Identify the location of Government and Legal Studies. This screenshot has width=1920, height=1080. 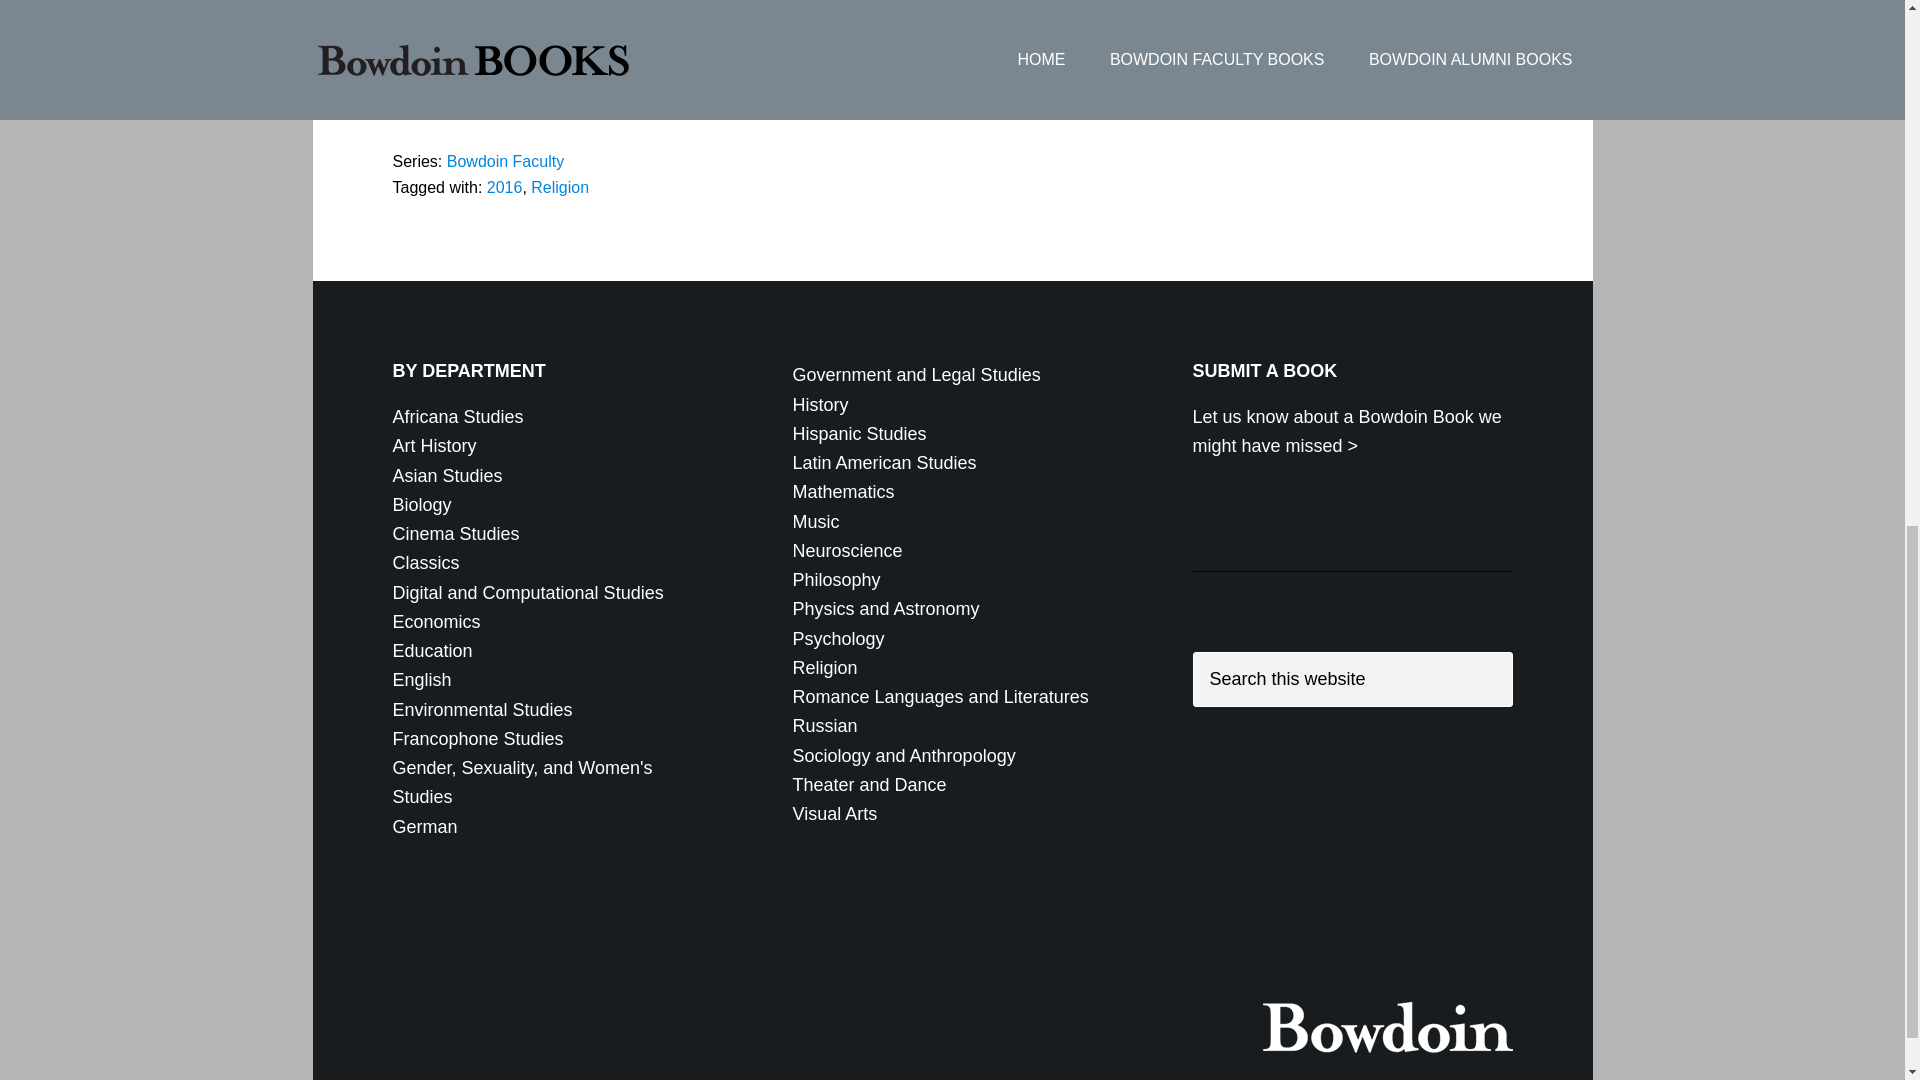
(916, 374).